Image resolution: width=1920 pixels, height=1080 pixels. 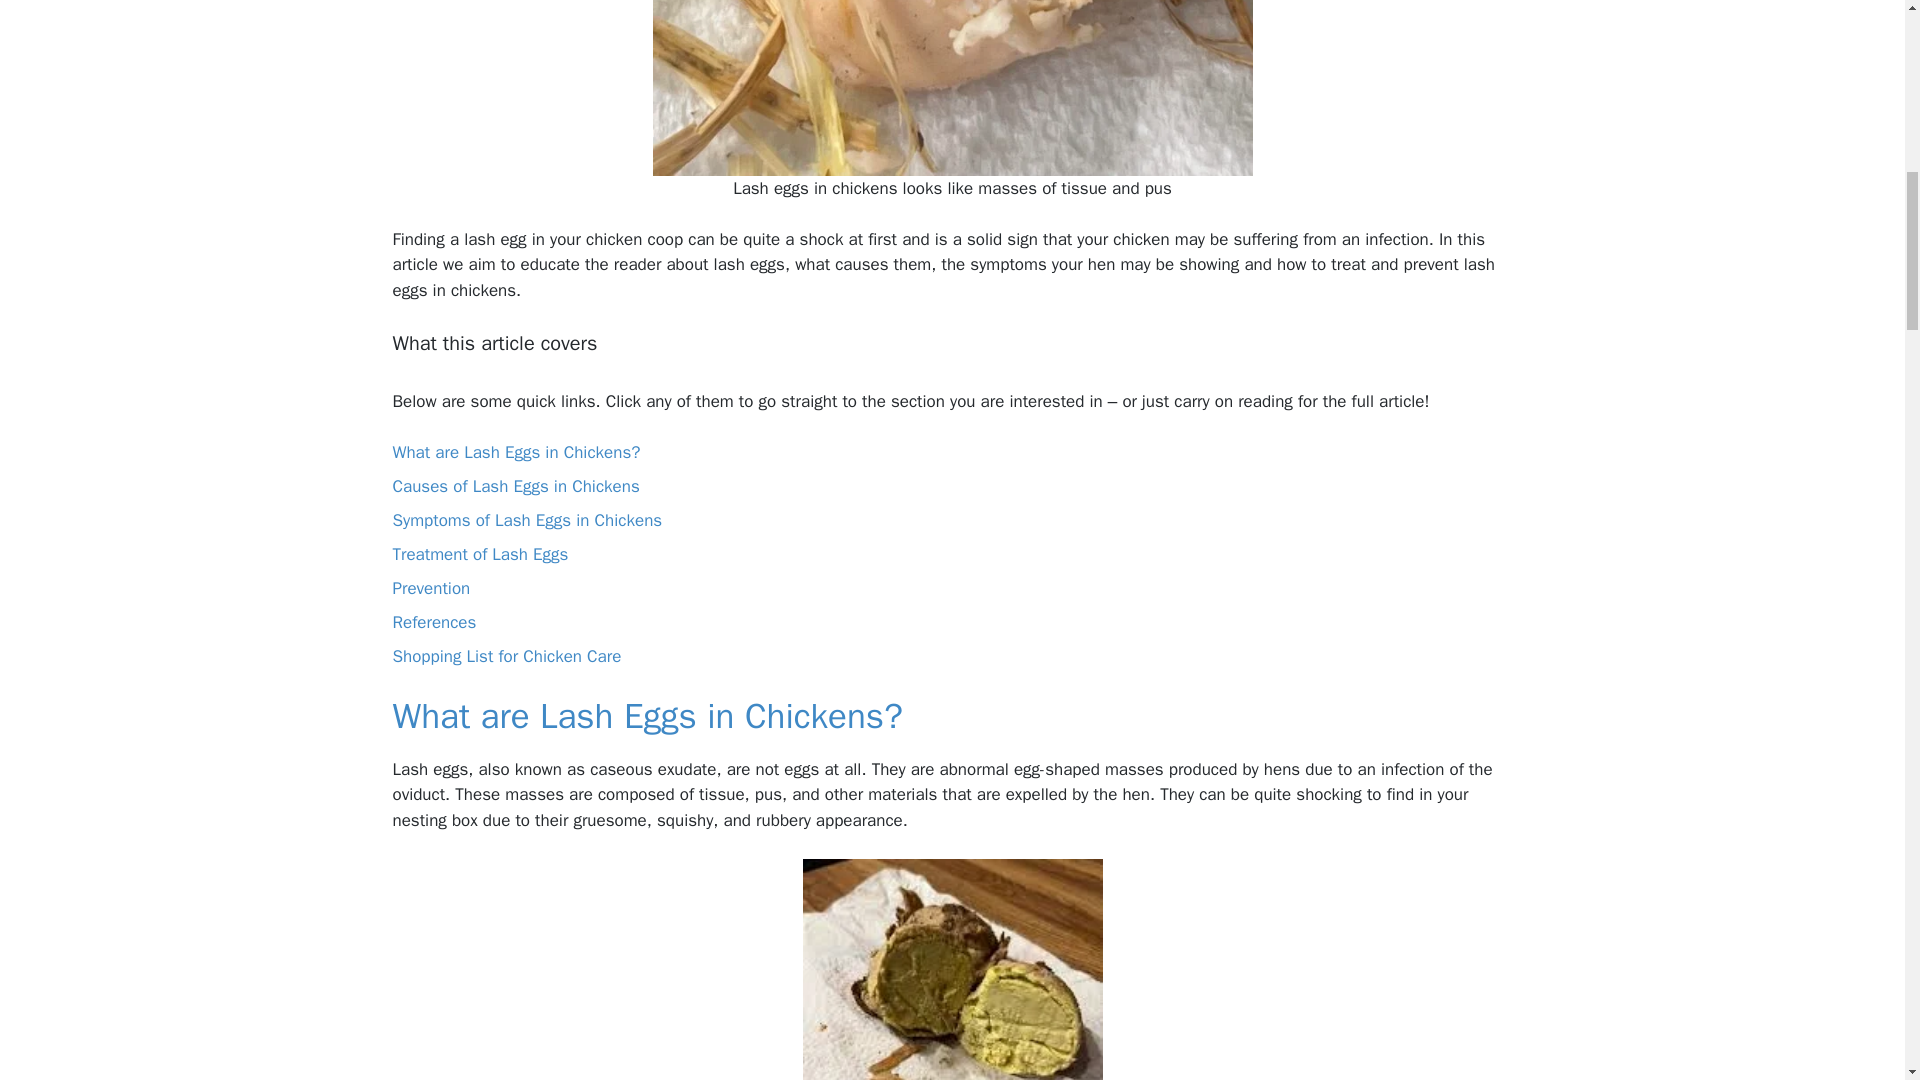 I want to click on Causes of Lash Eggs in Chickens, so click(x=515, y=486).